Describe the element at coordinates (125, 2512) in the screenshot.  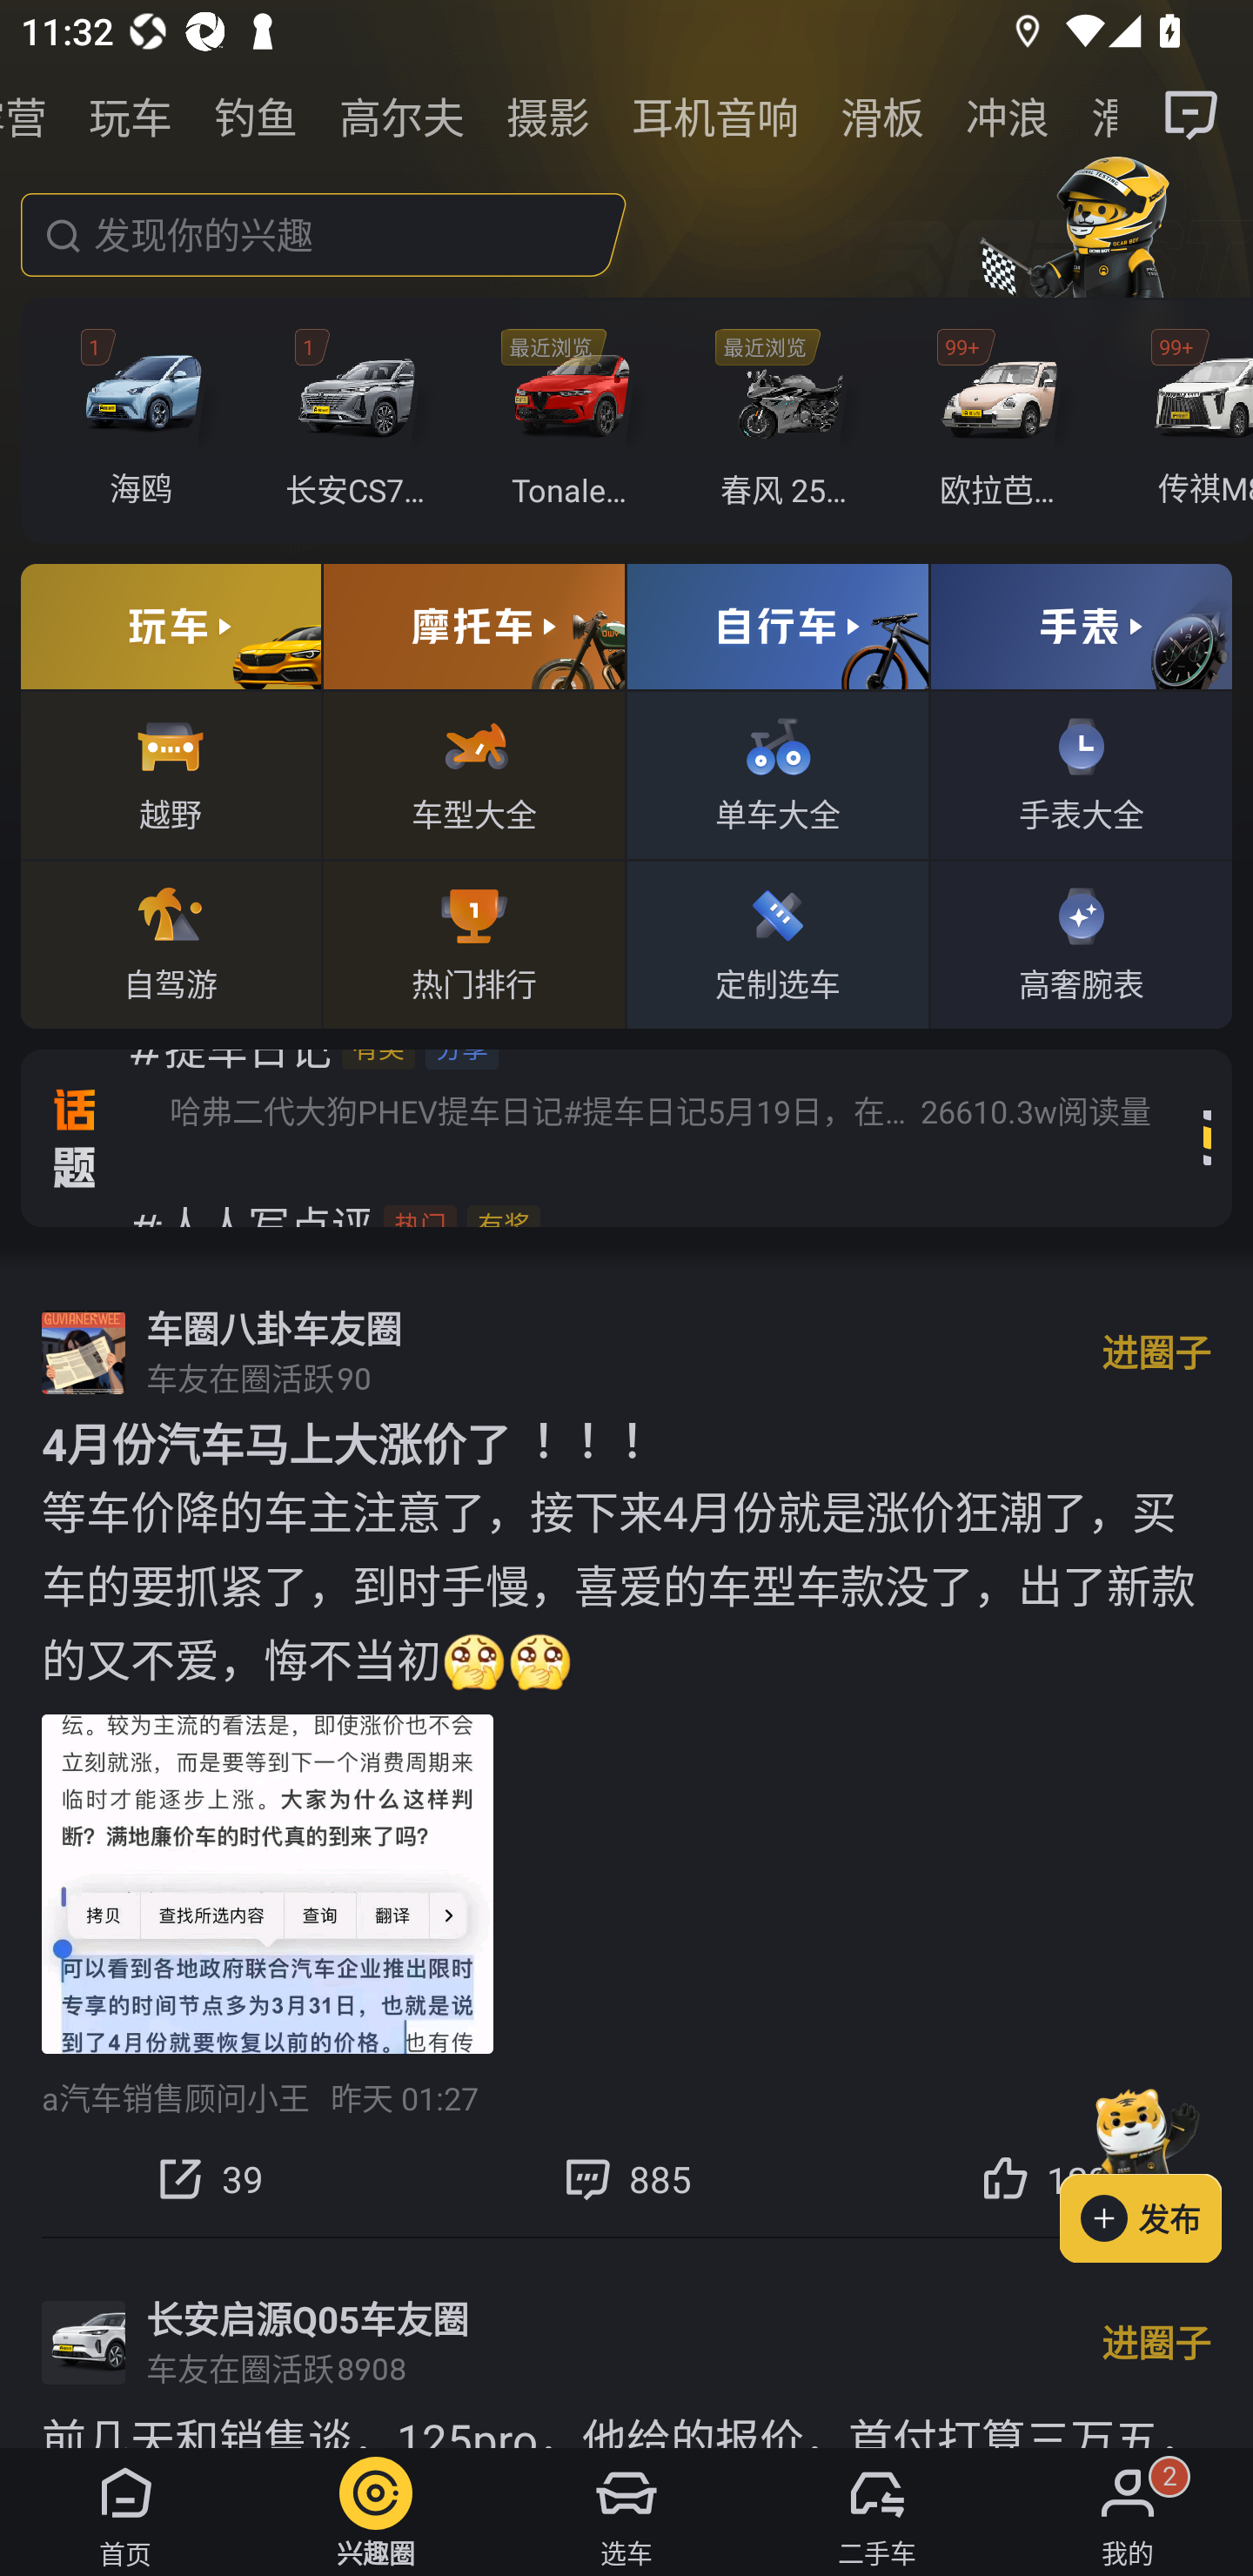
I see ` 首页` at that location.